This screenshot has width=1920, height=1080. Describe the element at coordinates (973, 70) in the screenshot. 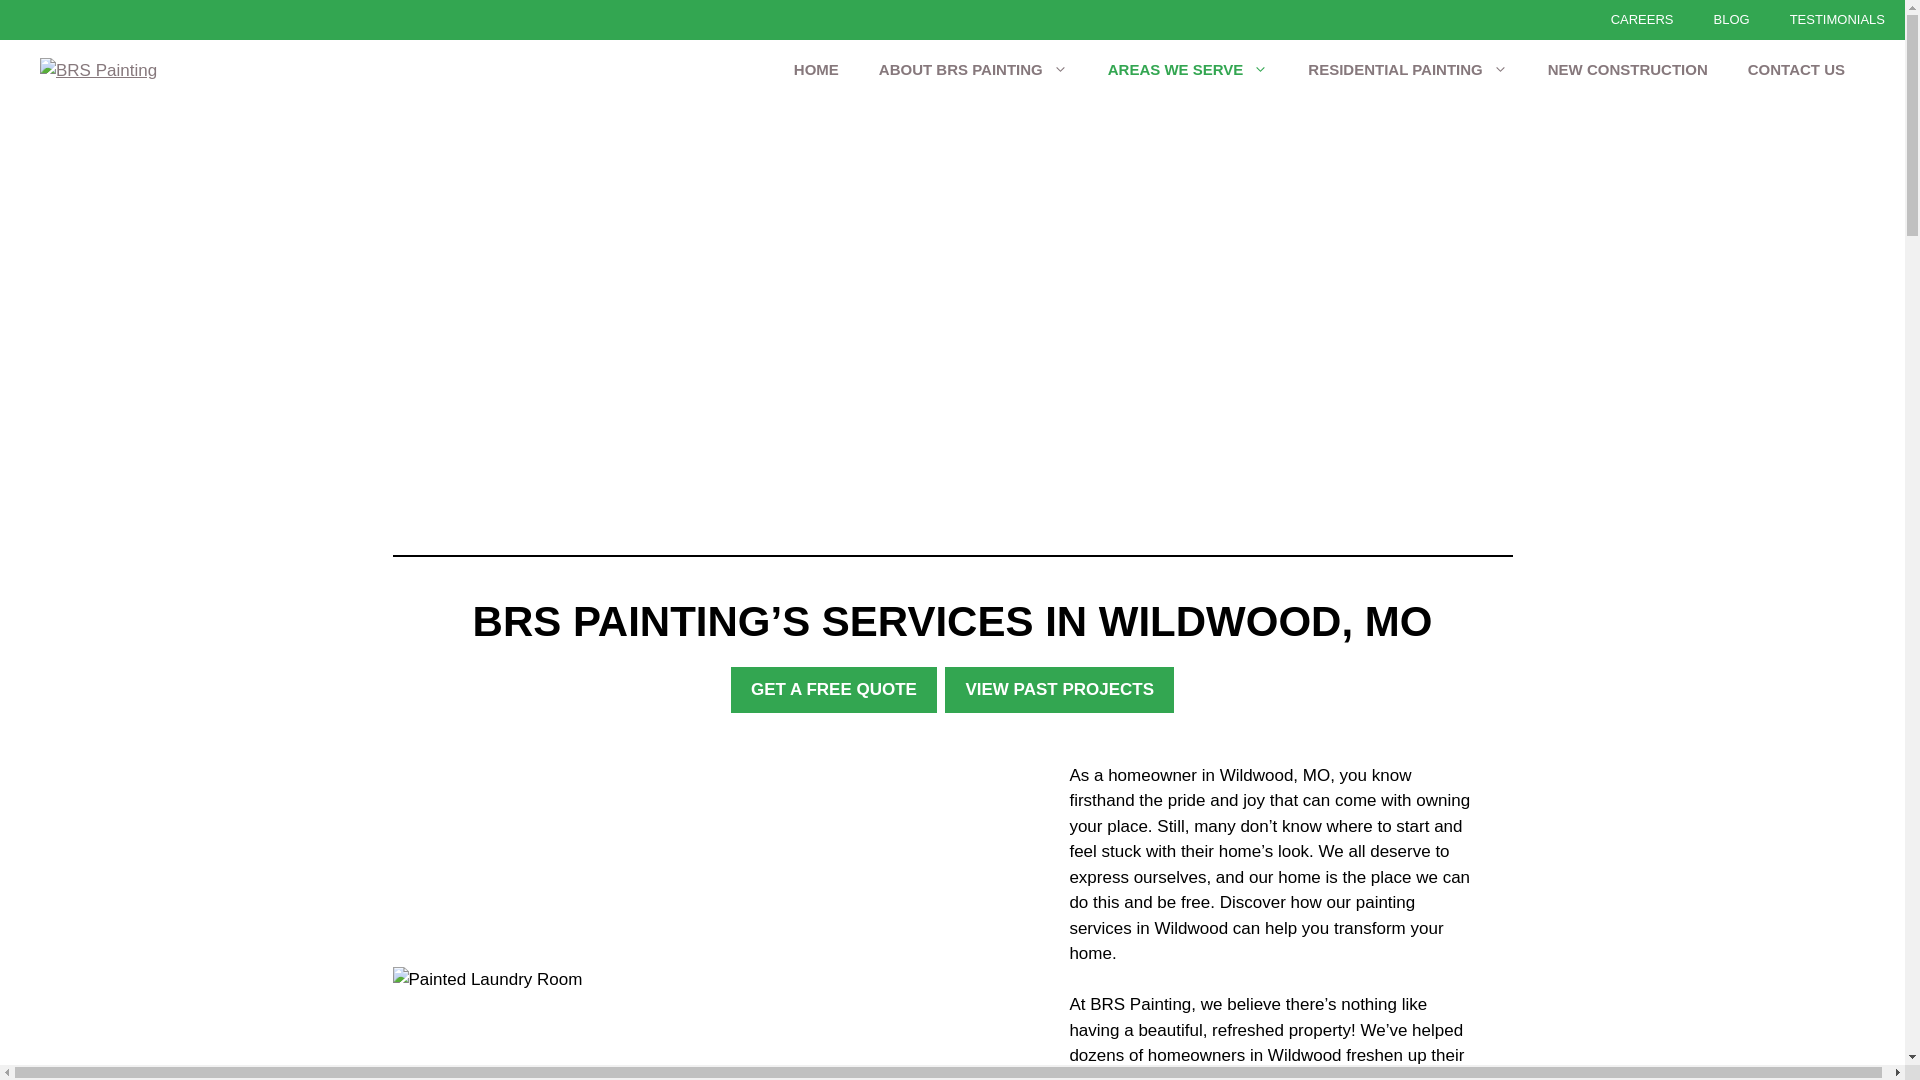

I see `ABOUT BRS PAINTING` at that location.